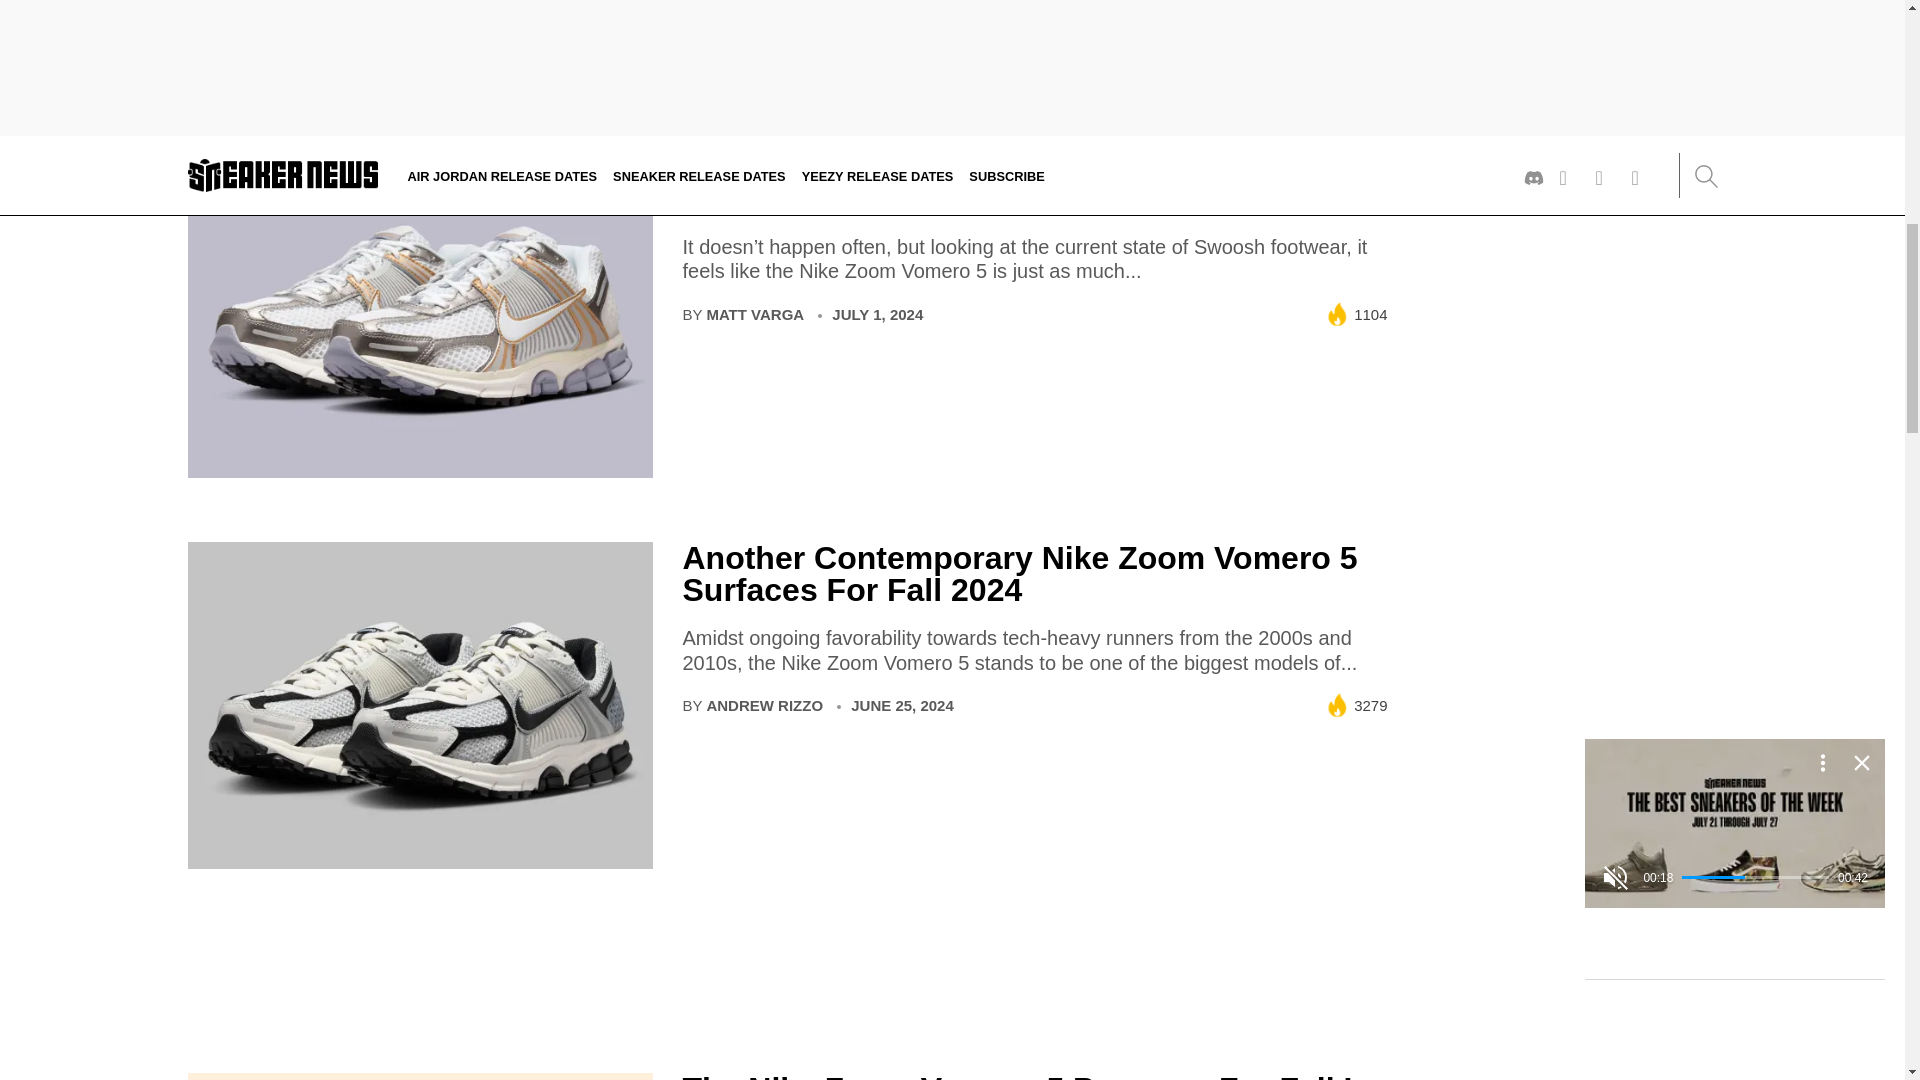 The image size is (1920, 1080). What do you see at coordinates (788, 978) in the screenshot?
I see `3rd party ad content` at bounding box center [788, 978].